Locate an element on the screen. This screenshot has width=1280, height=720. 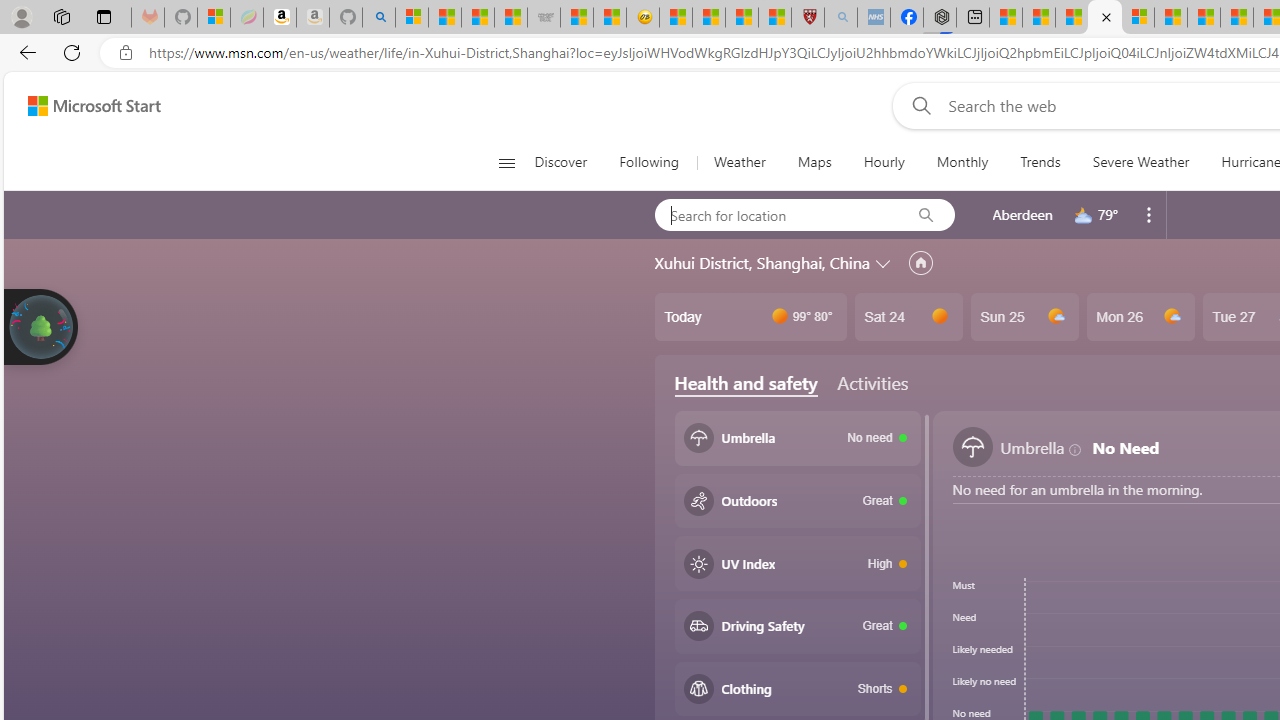
Activities is located at coordinates (872, 382).